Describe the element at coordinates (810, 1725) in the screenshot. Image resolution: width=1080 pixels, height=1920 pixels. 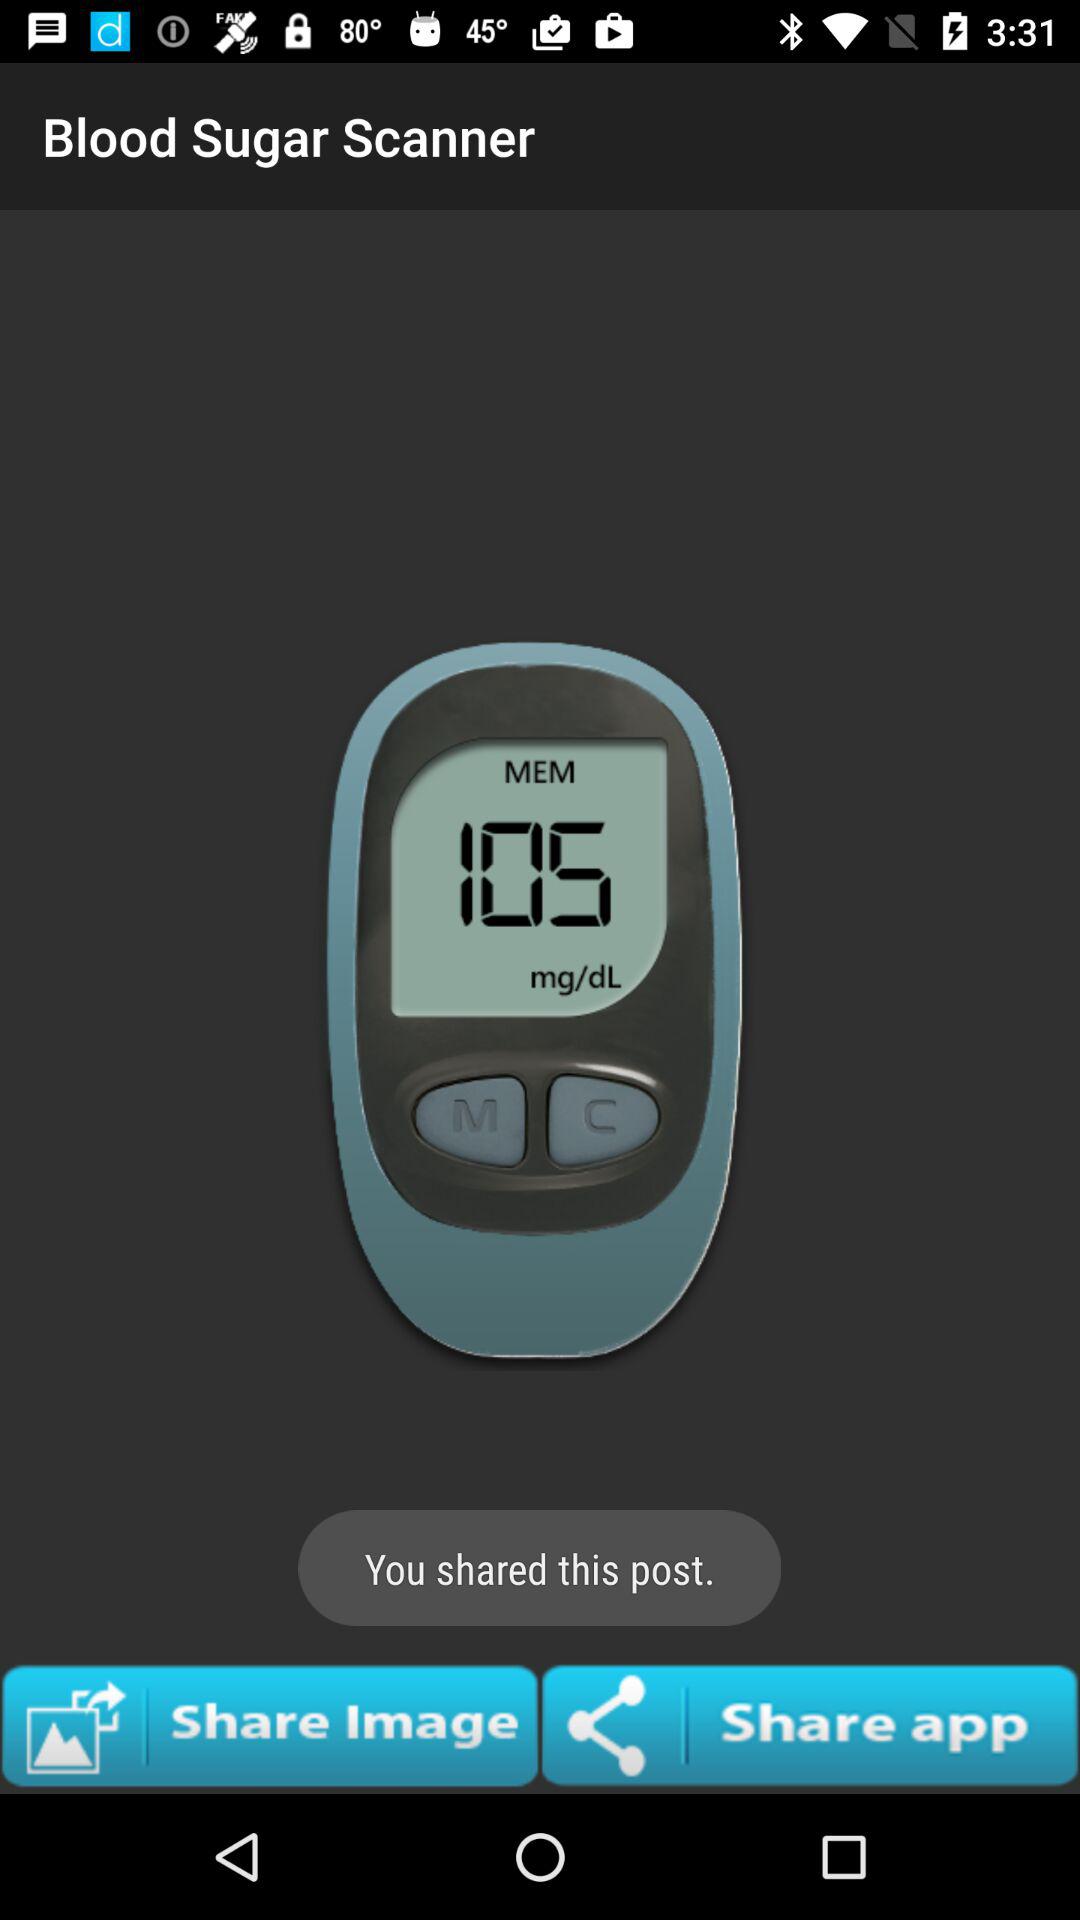
I see `share app button` at that location.